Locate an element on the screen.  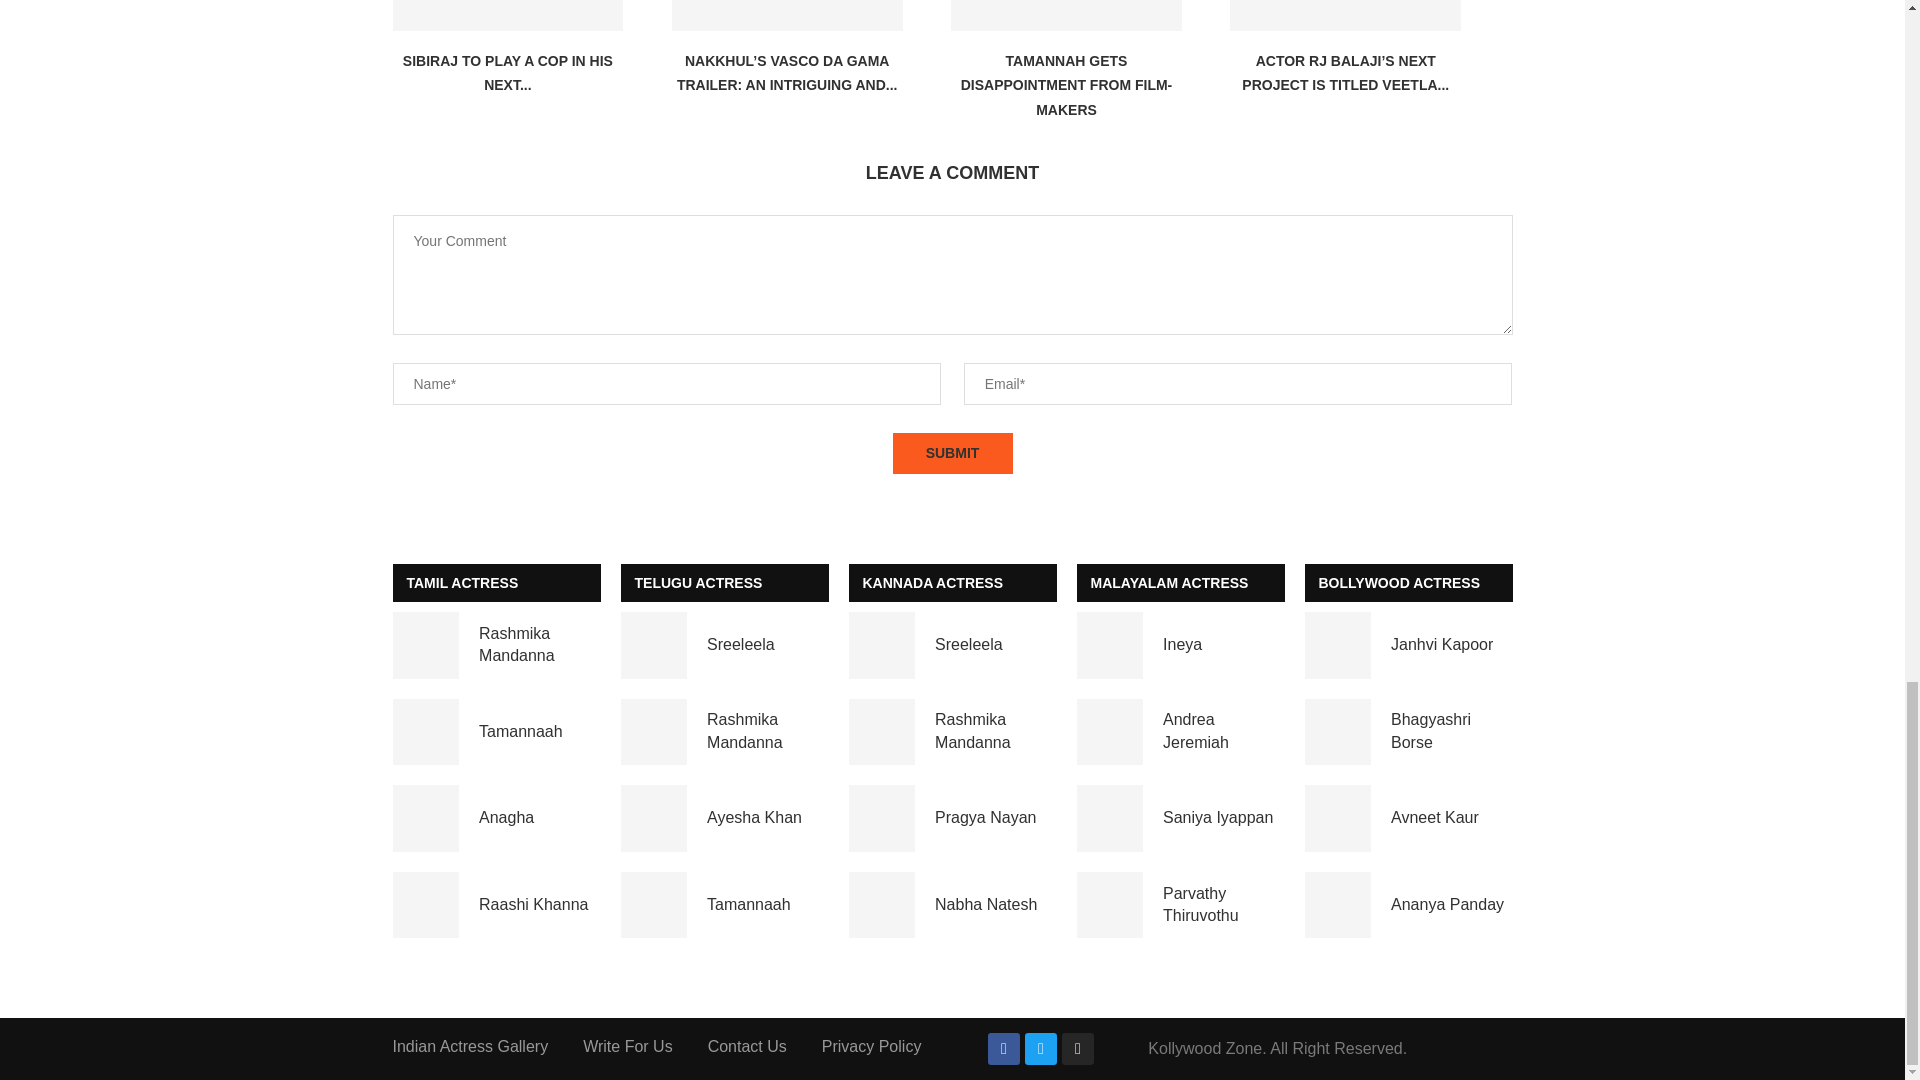
Tamannah gets disappointment from film-makers is located at coordinates (1066, 16).